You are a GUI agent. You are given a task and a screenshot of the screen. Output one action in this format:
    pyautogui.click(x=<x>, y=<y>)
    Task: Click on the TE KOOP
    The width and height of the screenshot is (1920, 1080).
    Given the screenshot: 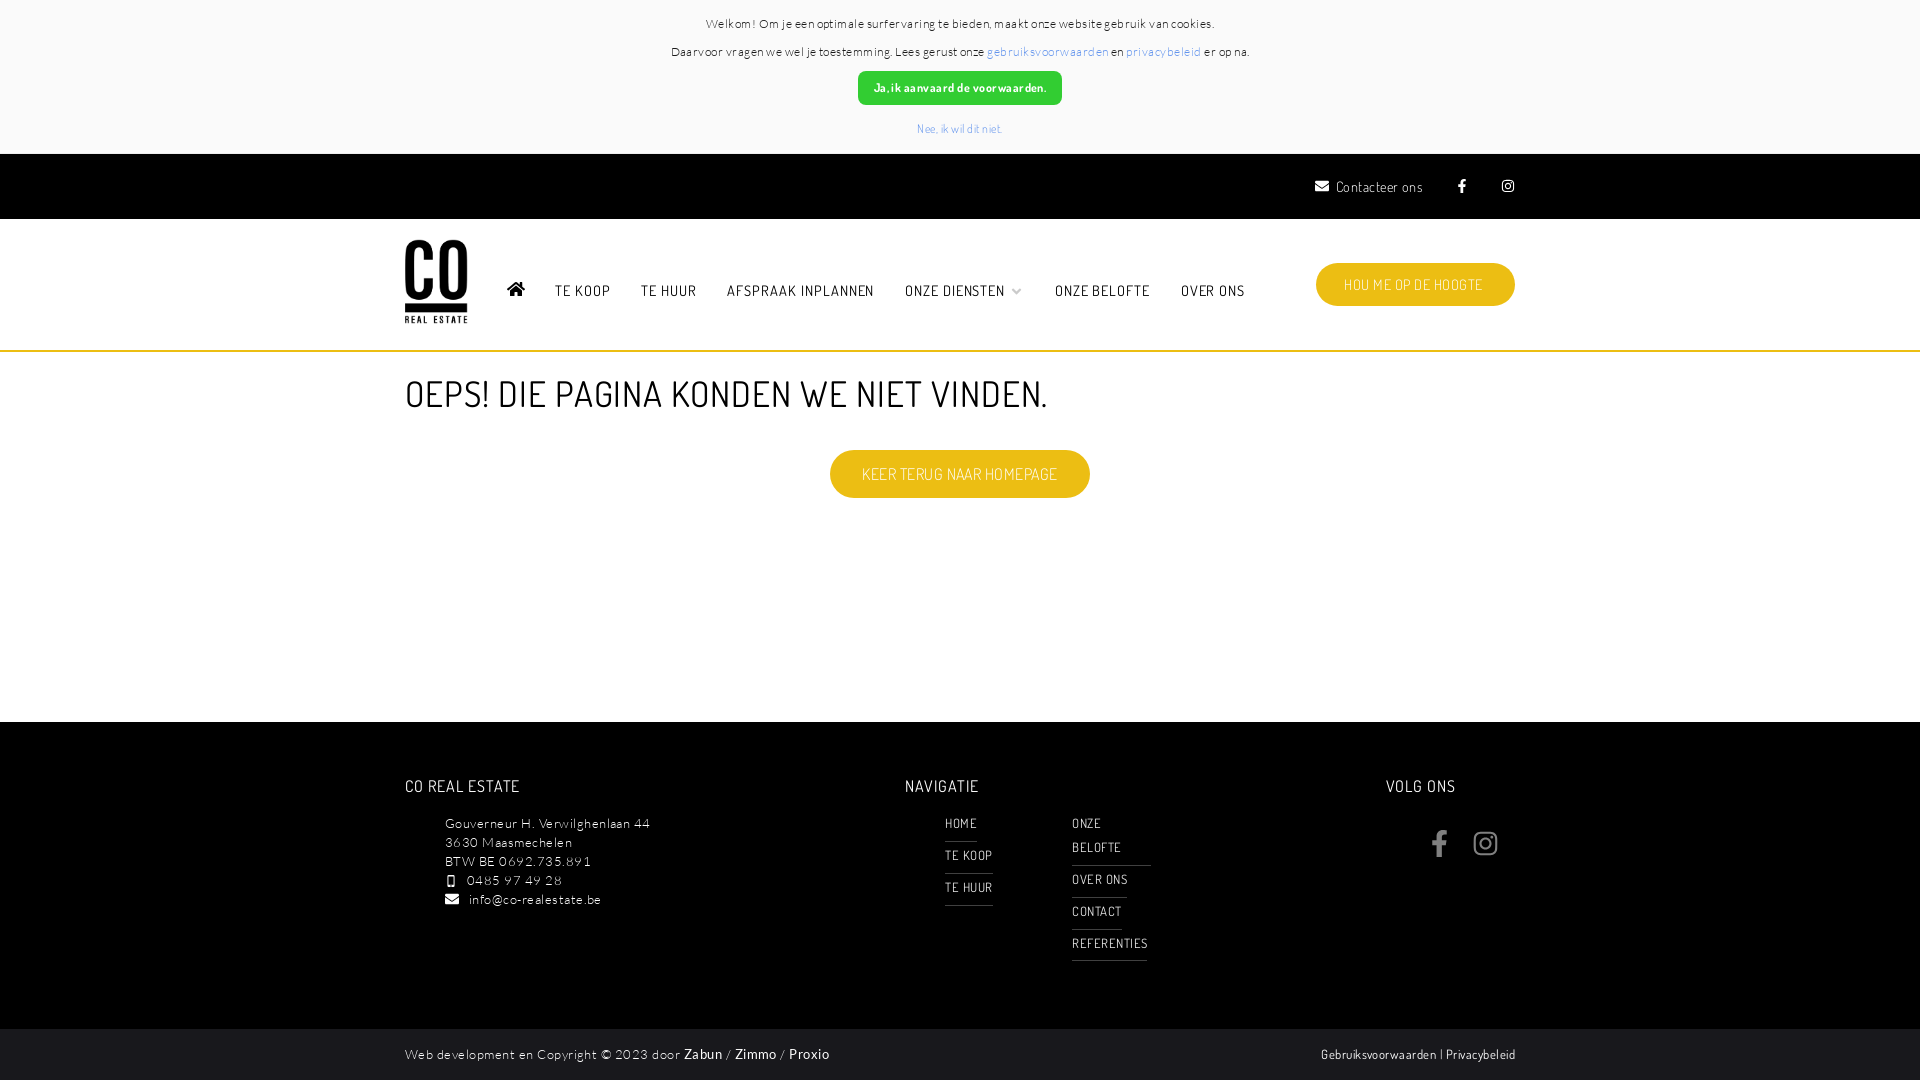 What is the action you would take?
    pyautogui.click(x=968, y=855)
    